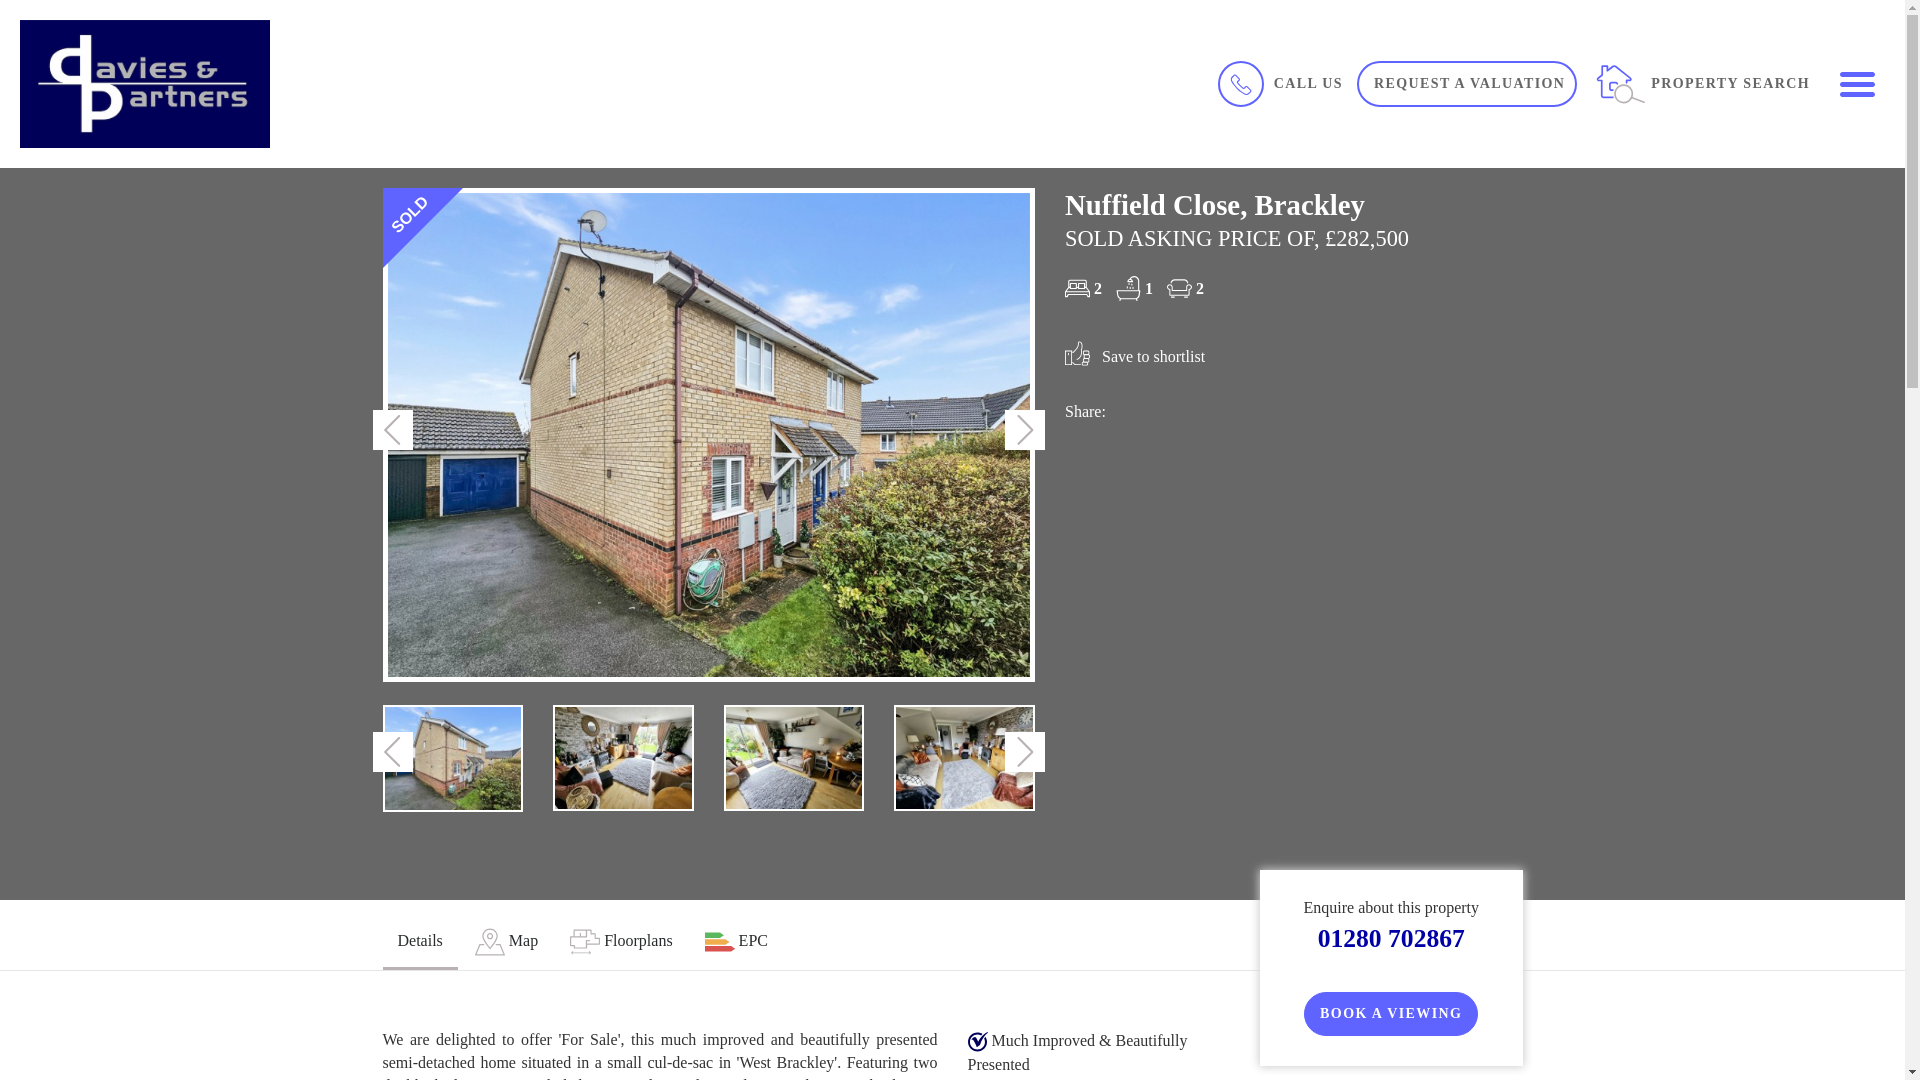 This screenshot has height=1080, width=1920. I want to click on BOOK A VIEWING, so click(1390, 1014).